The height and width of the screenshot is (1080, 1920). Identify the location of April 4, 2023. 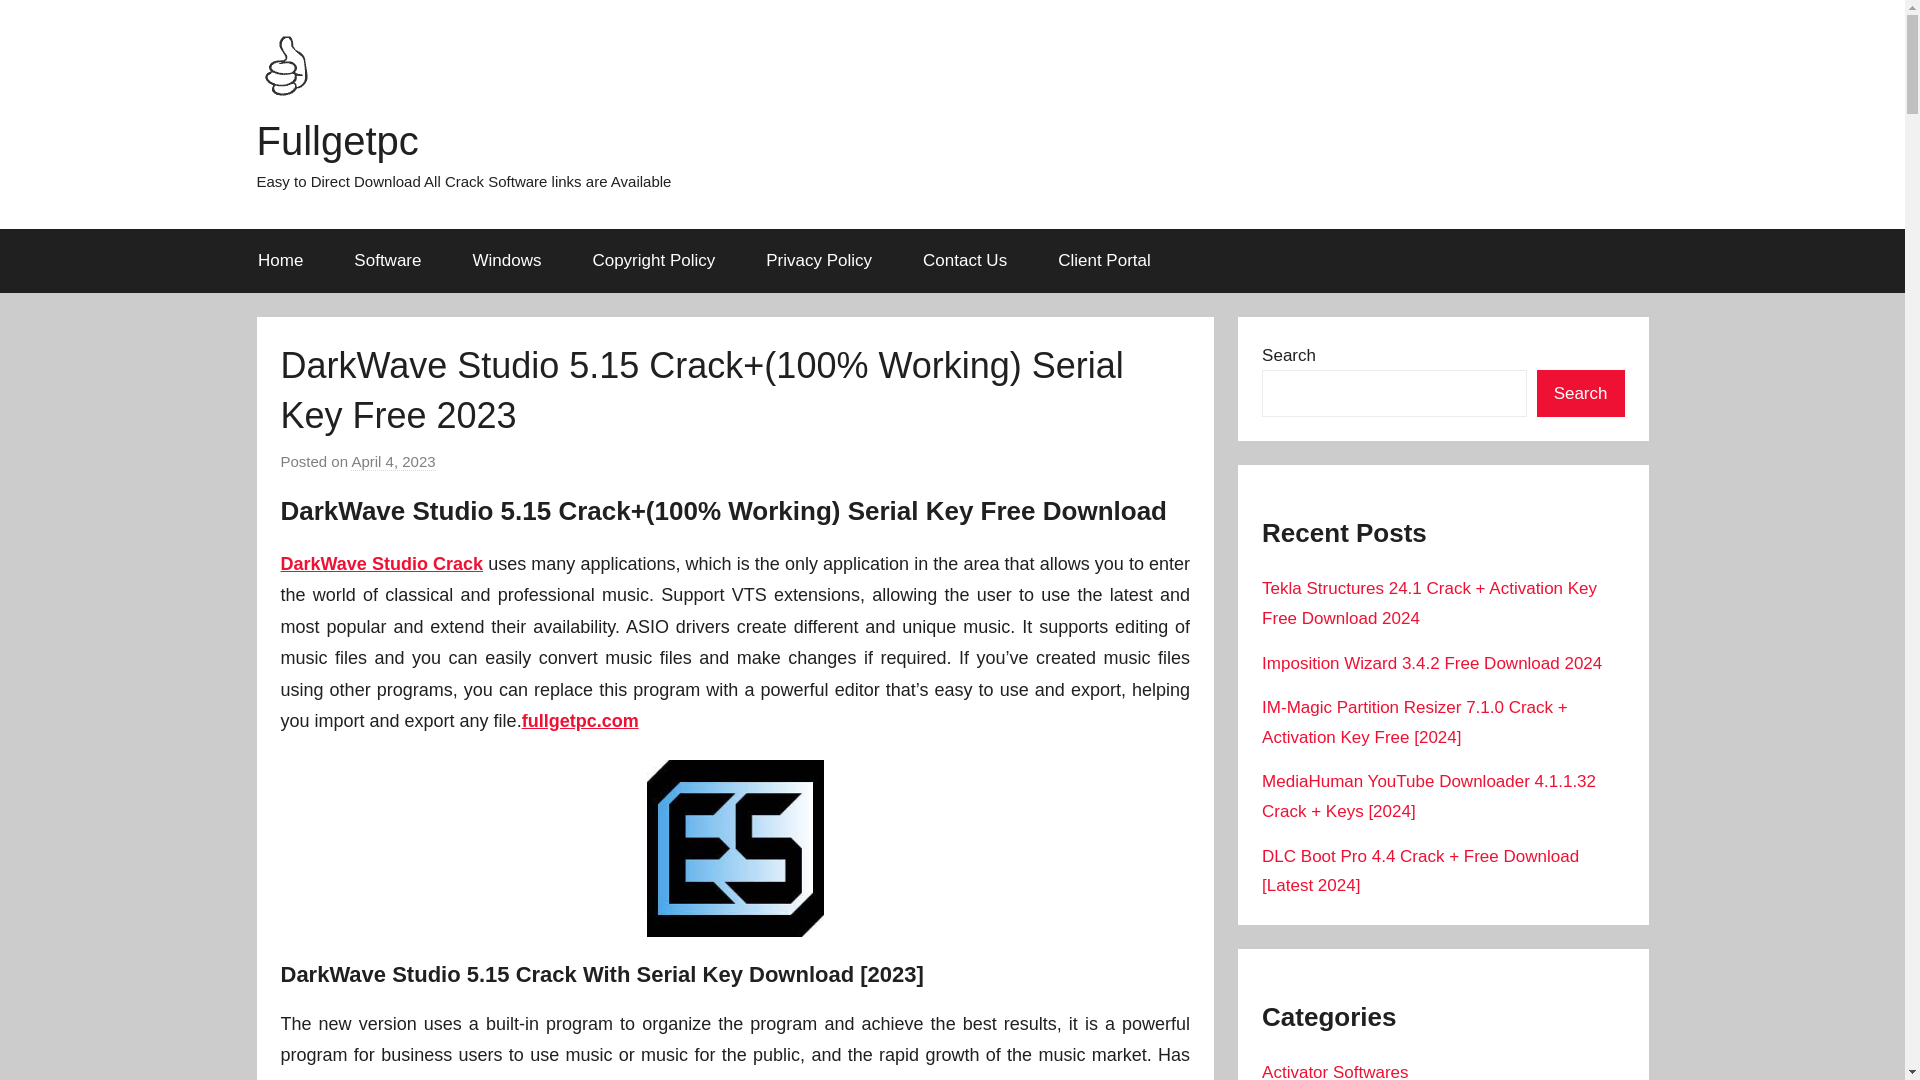
(393, 461).